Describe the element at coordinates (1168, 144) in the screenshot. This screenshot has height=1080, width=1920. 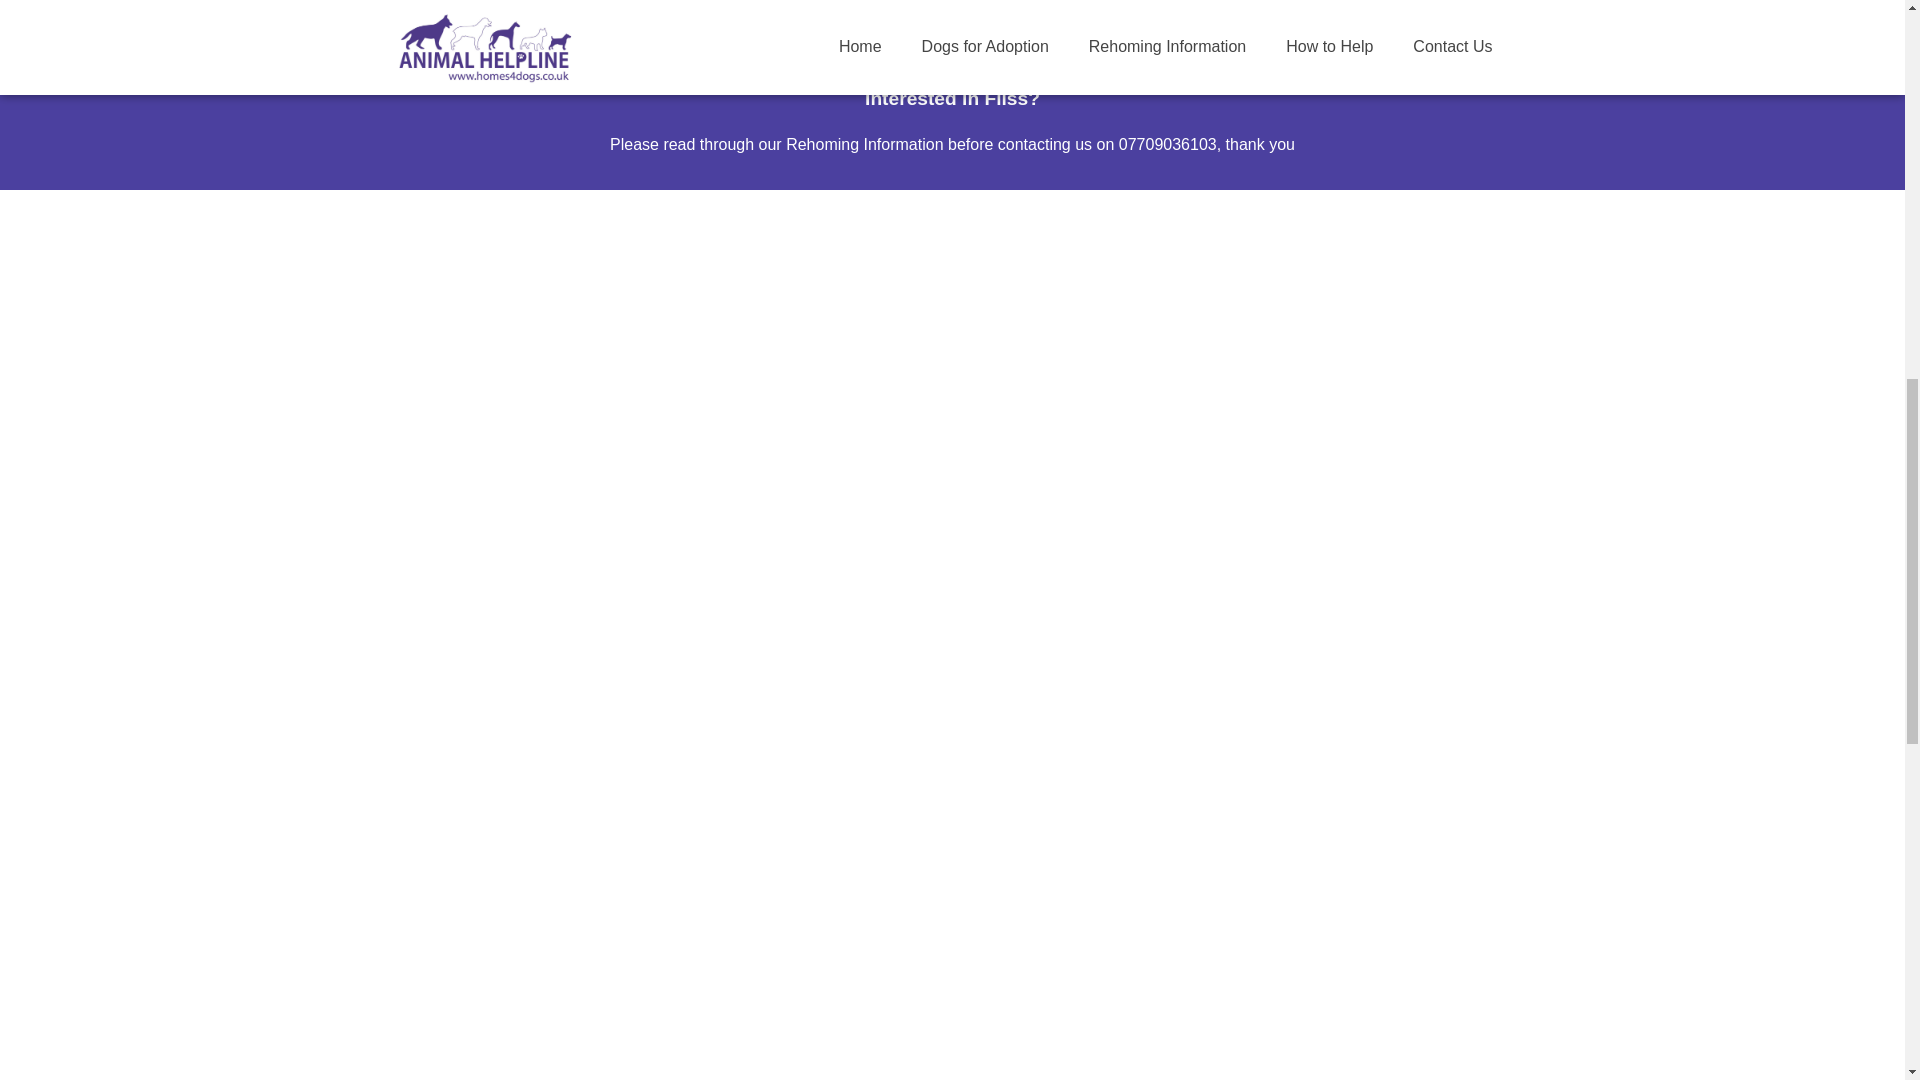
I see `07709036103` at that location.